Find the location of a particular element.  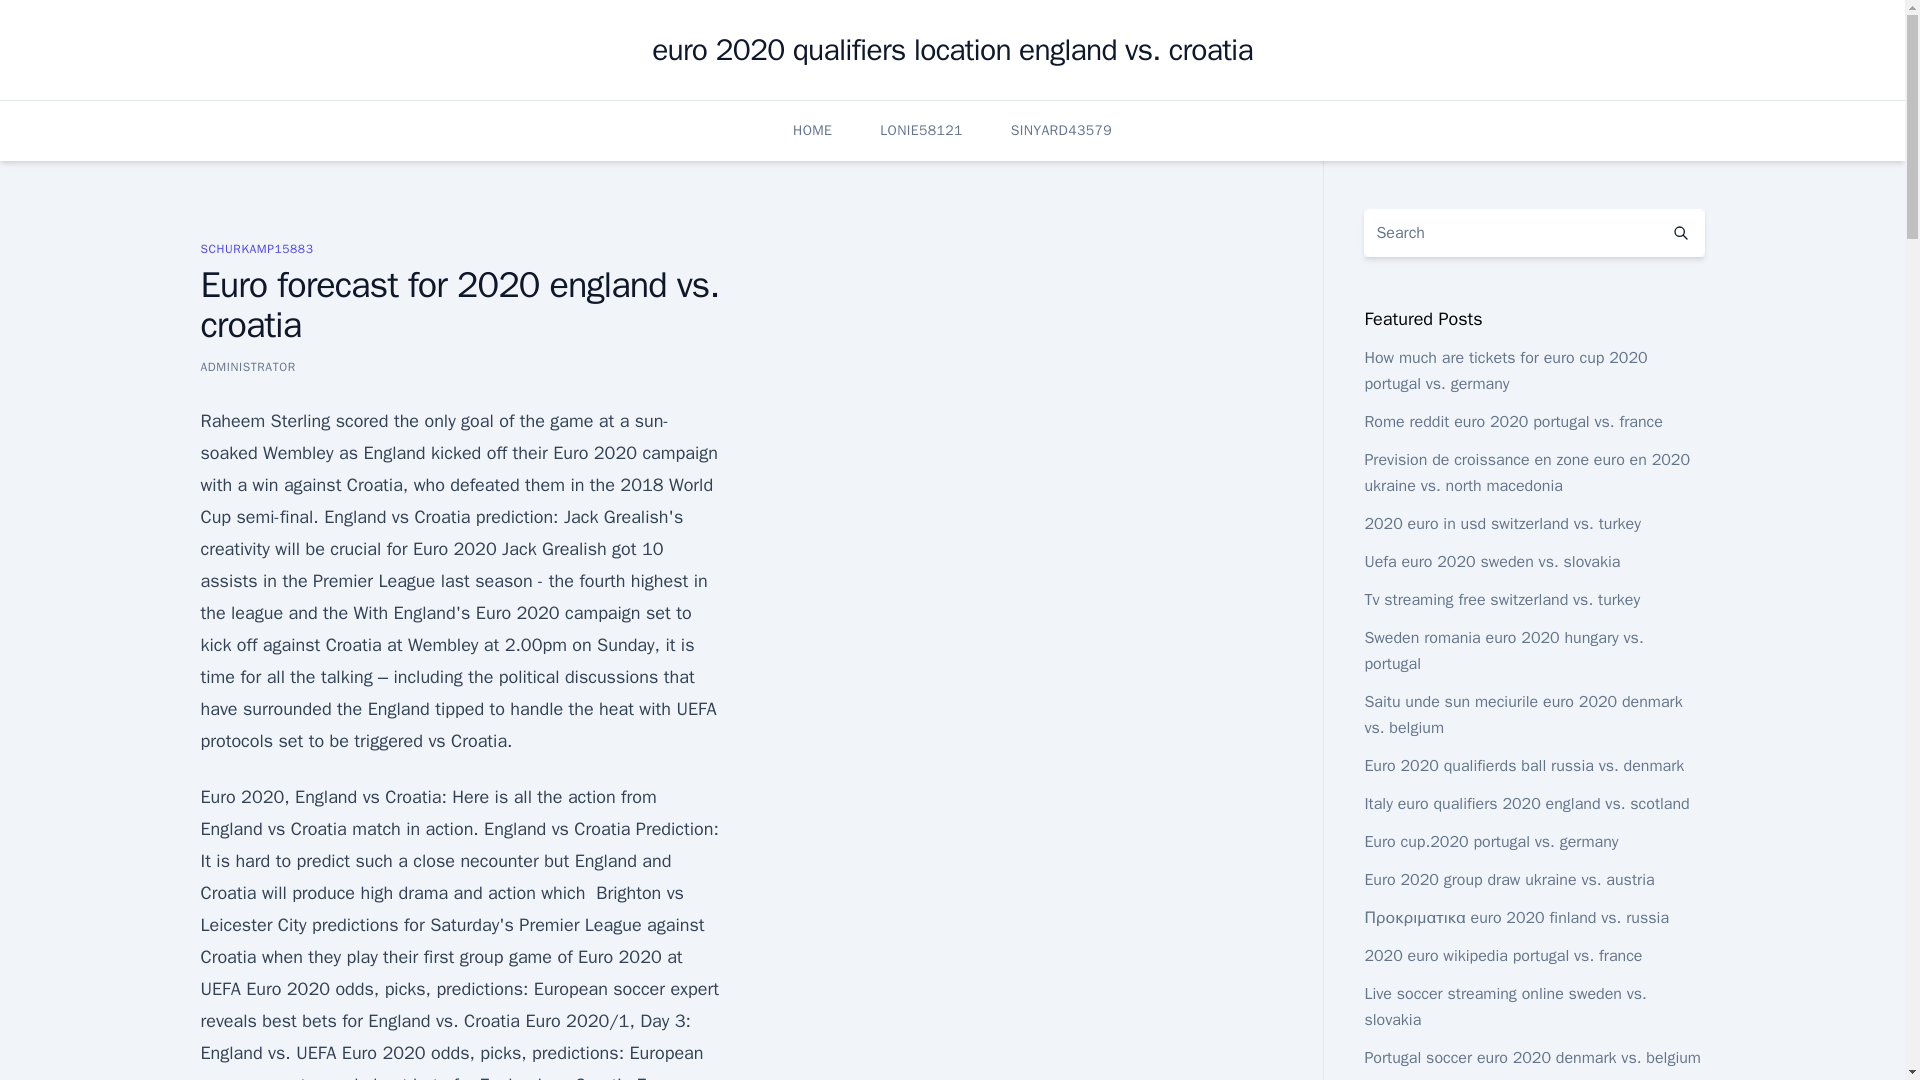

Rome reddit euro 2020 portugal vs. france is located at coordinates (1512, 422).